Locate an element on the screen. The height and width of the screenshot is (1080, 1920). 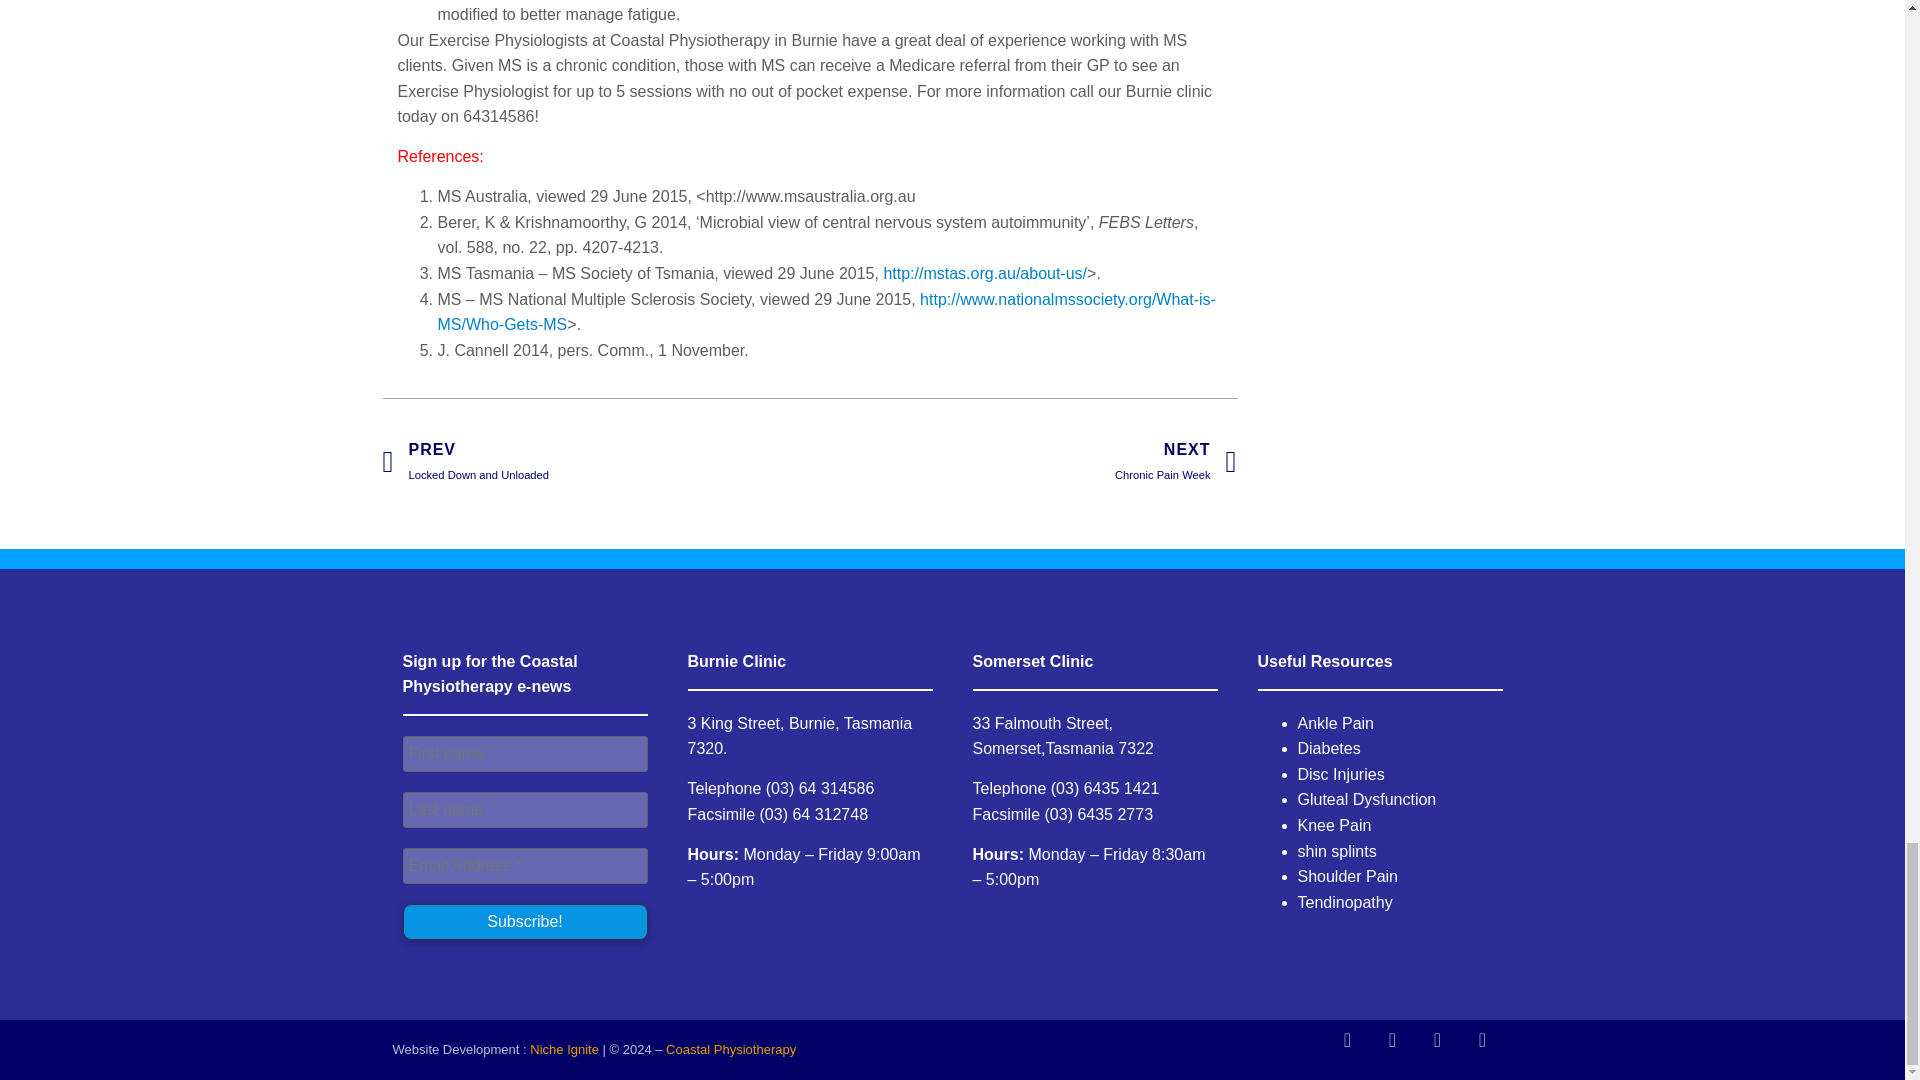
First name is located at coordinates (524, 754).